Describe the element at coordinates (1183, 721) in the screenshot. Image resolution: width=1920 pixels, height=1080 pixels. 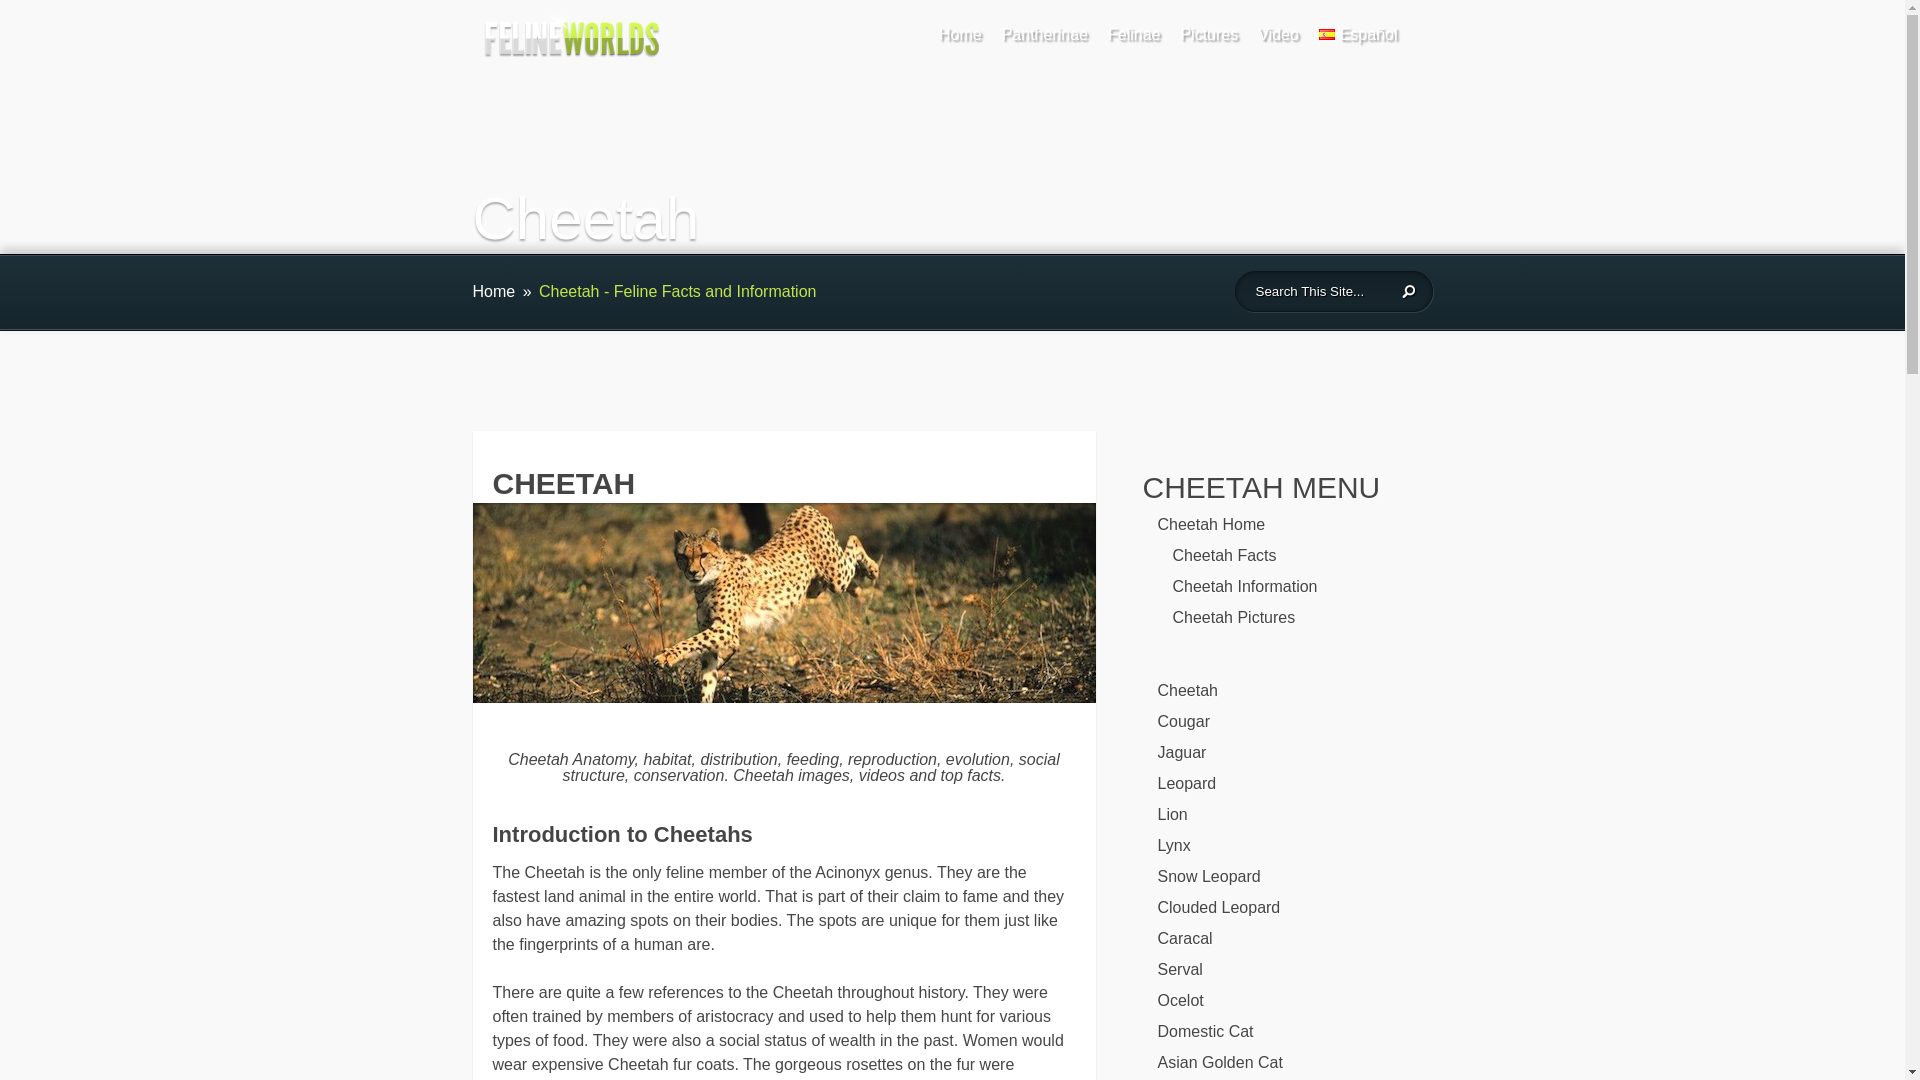
I see `Cougar` at that location.